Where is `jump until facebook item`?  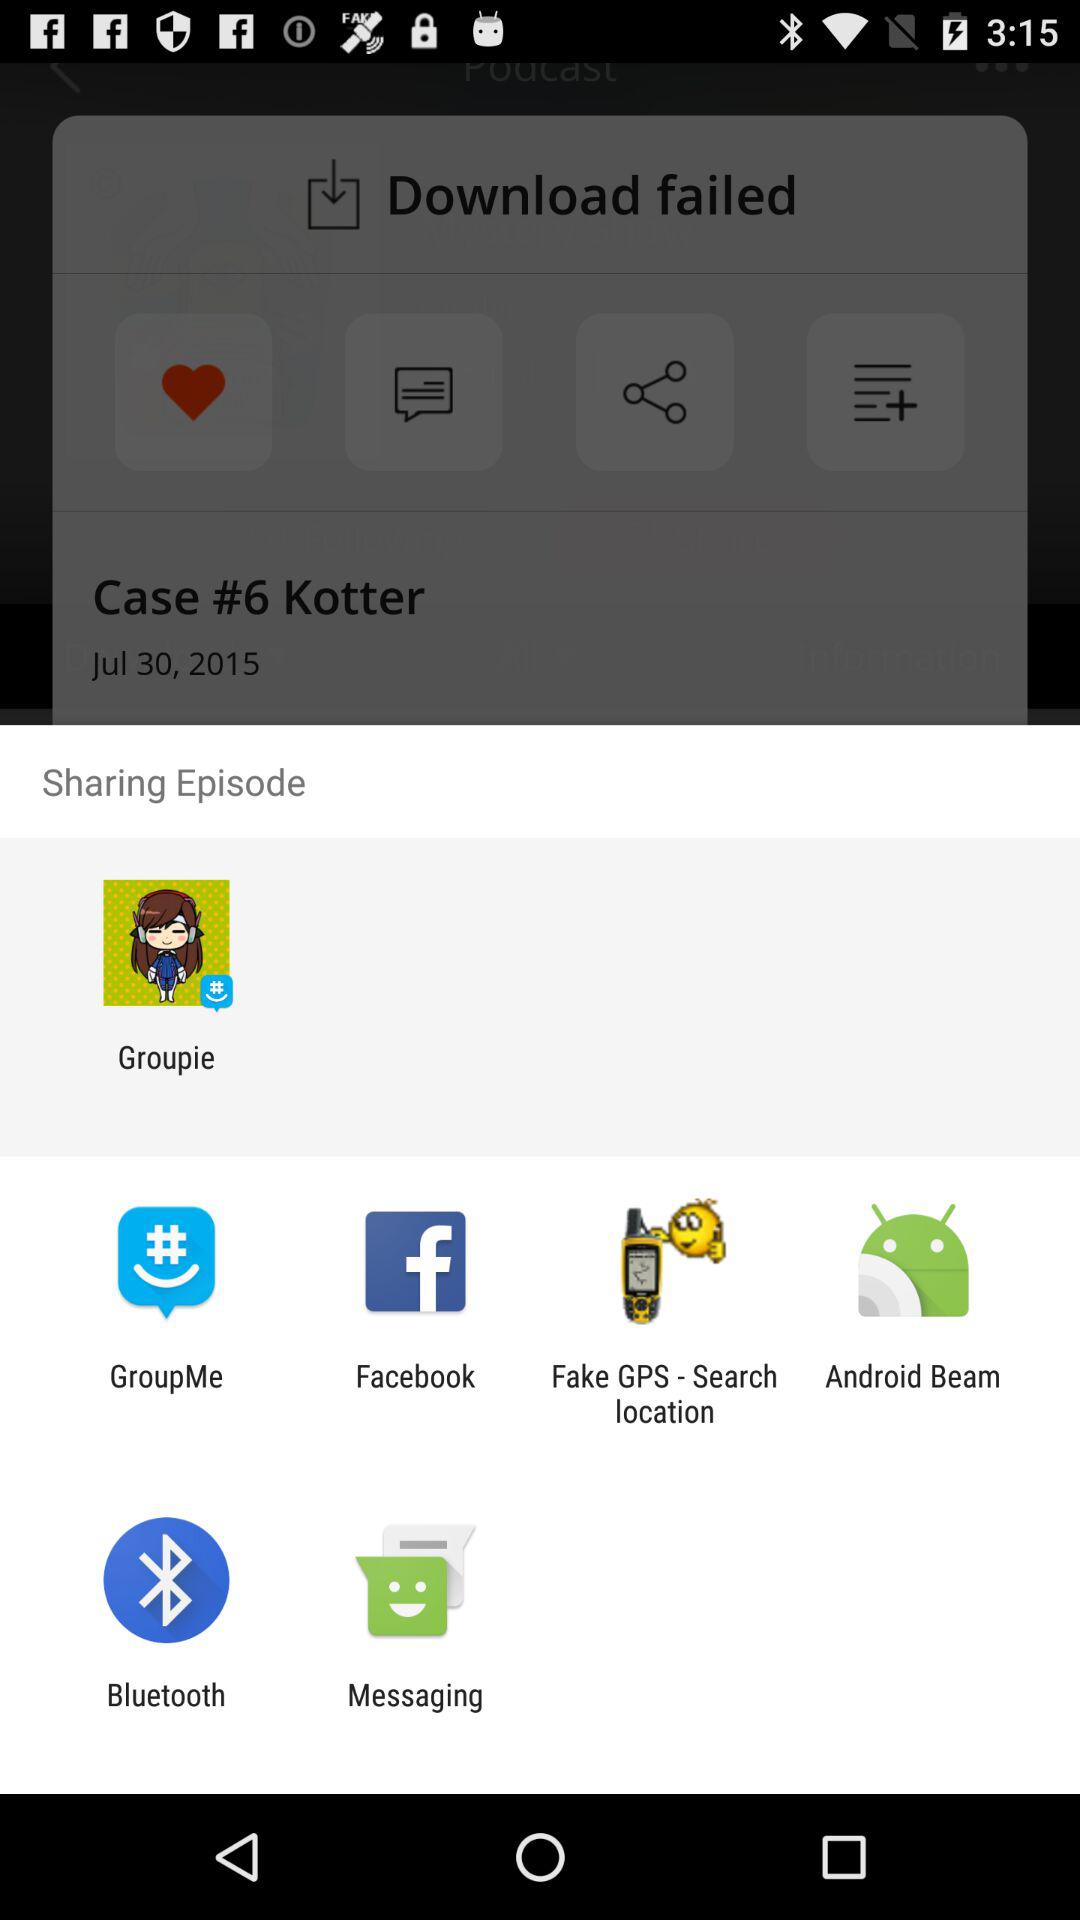
jump until facebook item is located at coordinates (415, 1393).